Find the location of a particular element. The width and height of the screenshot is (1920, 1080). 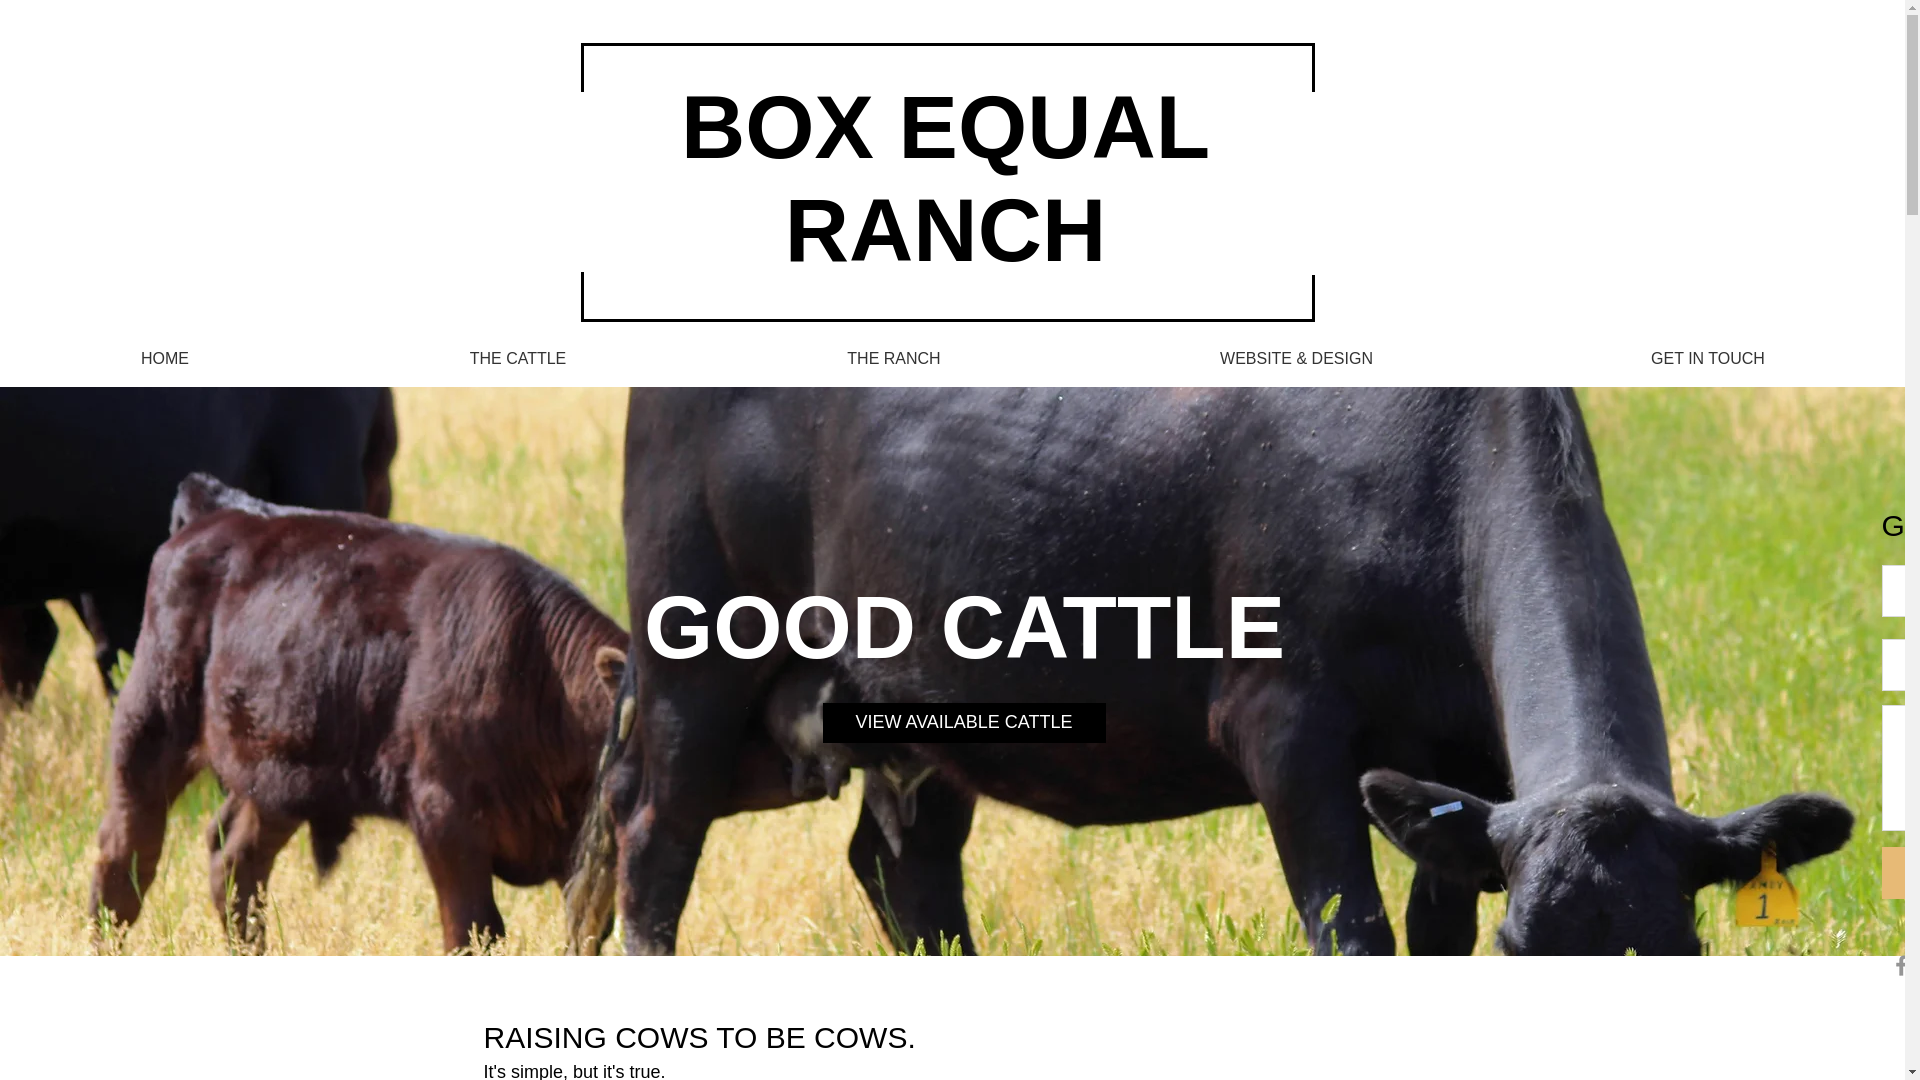

HOME is located at coordinates (165, 358).